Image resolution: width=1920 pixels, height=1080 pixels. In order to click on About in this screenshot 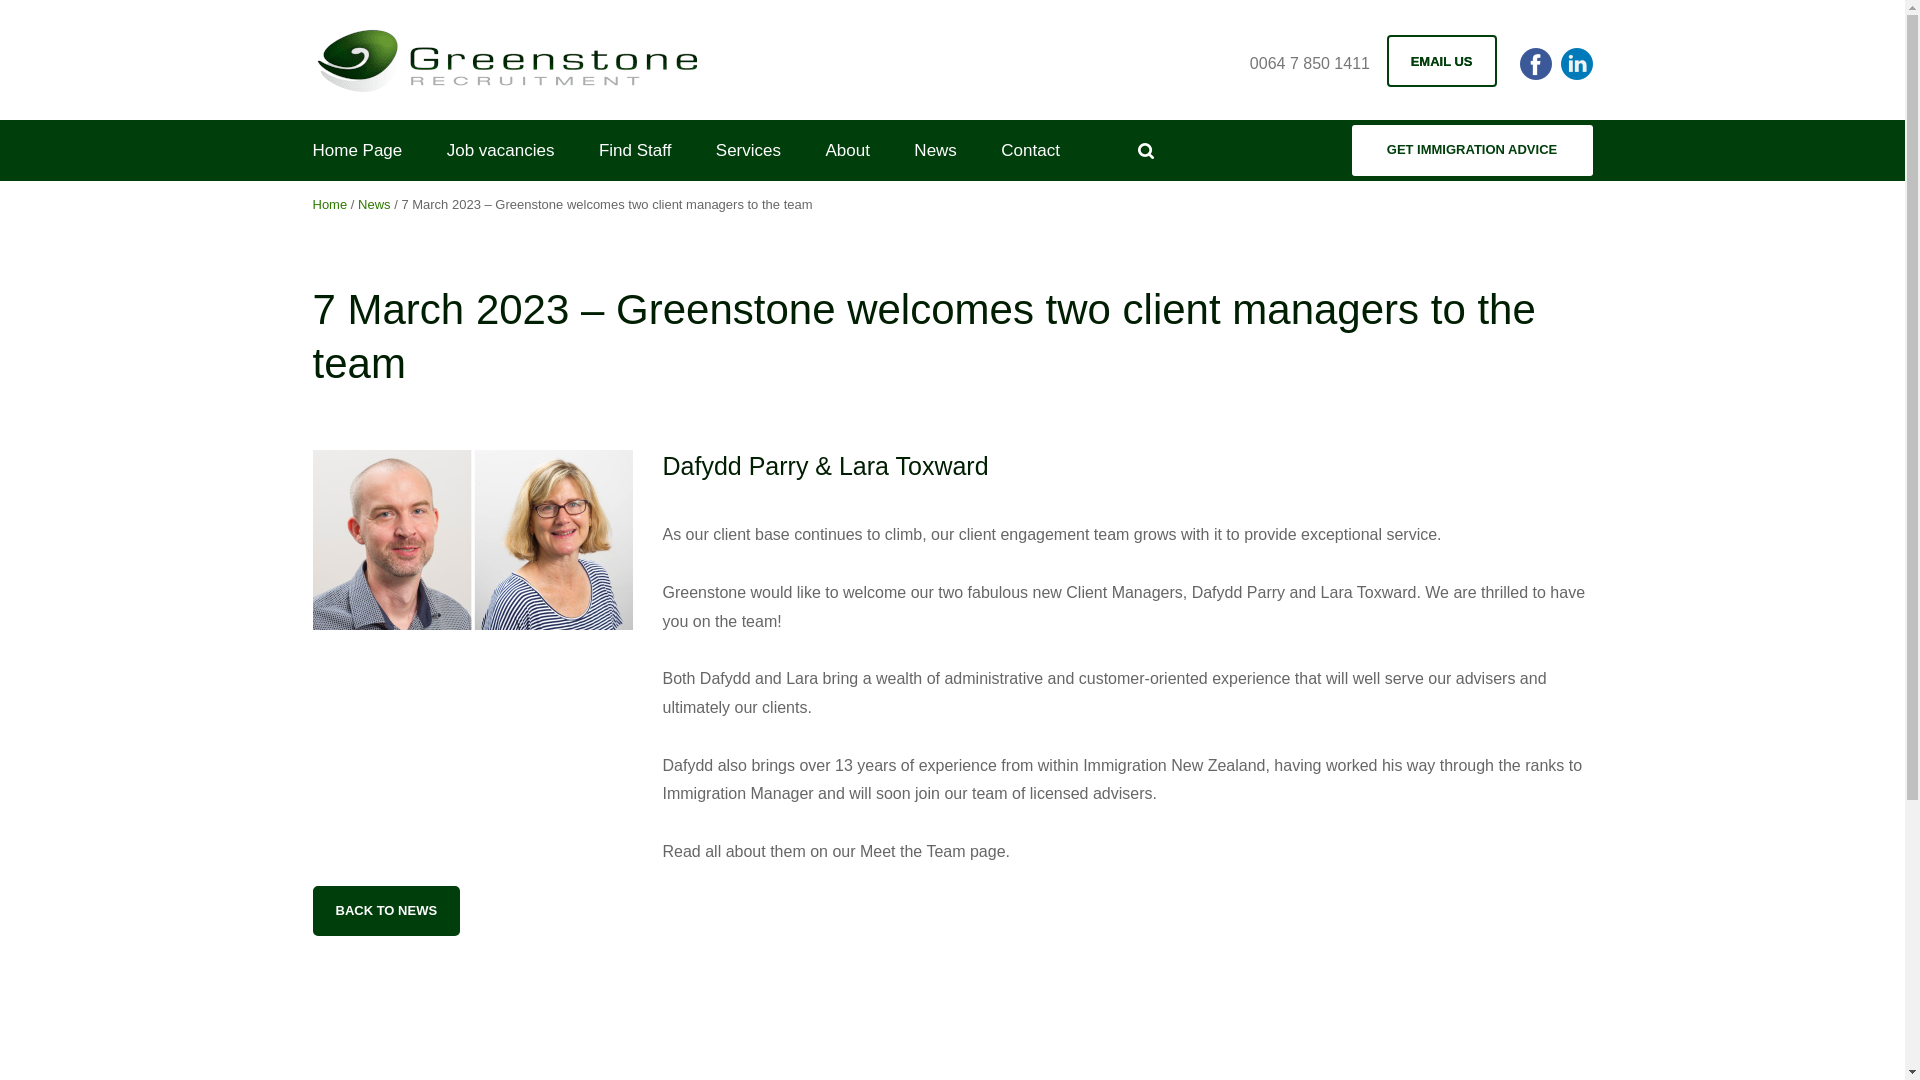, I will do `click(847, 150)`.